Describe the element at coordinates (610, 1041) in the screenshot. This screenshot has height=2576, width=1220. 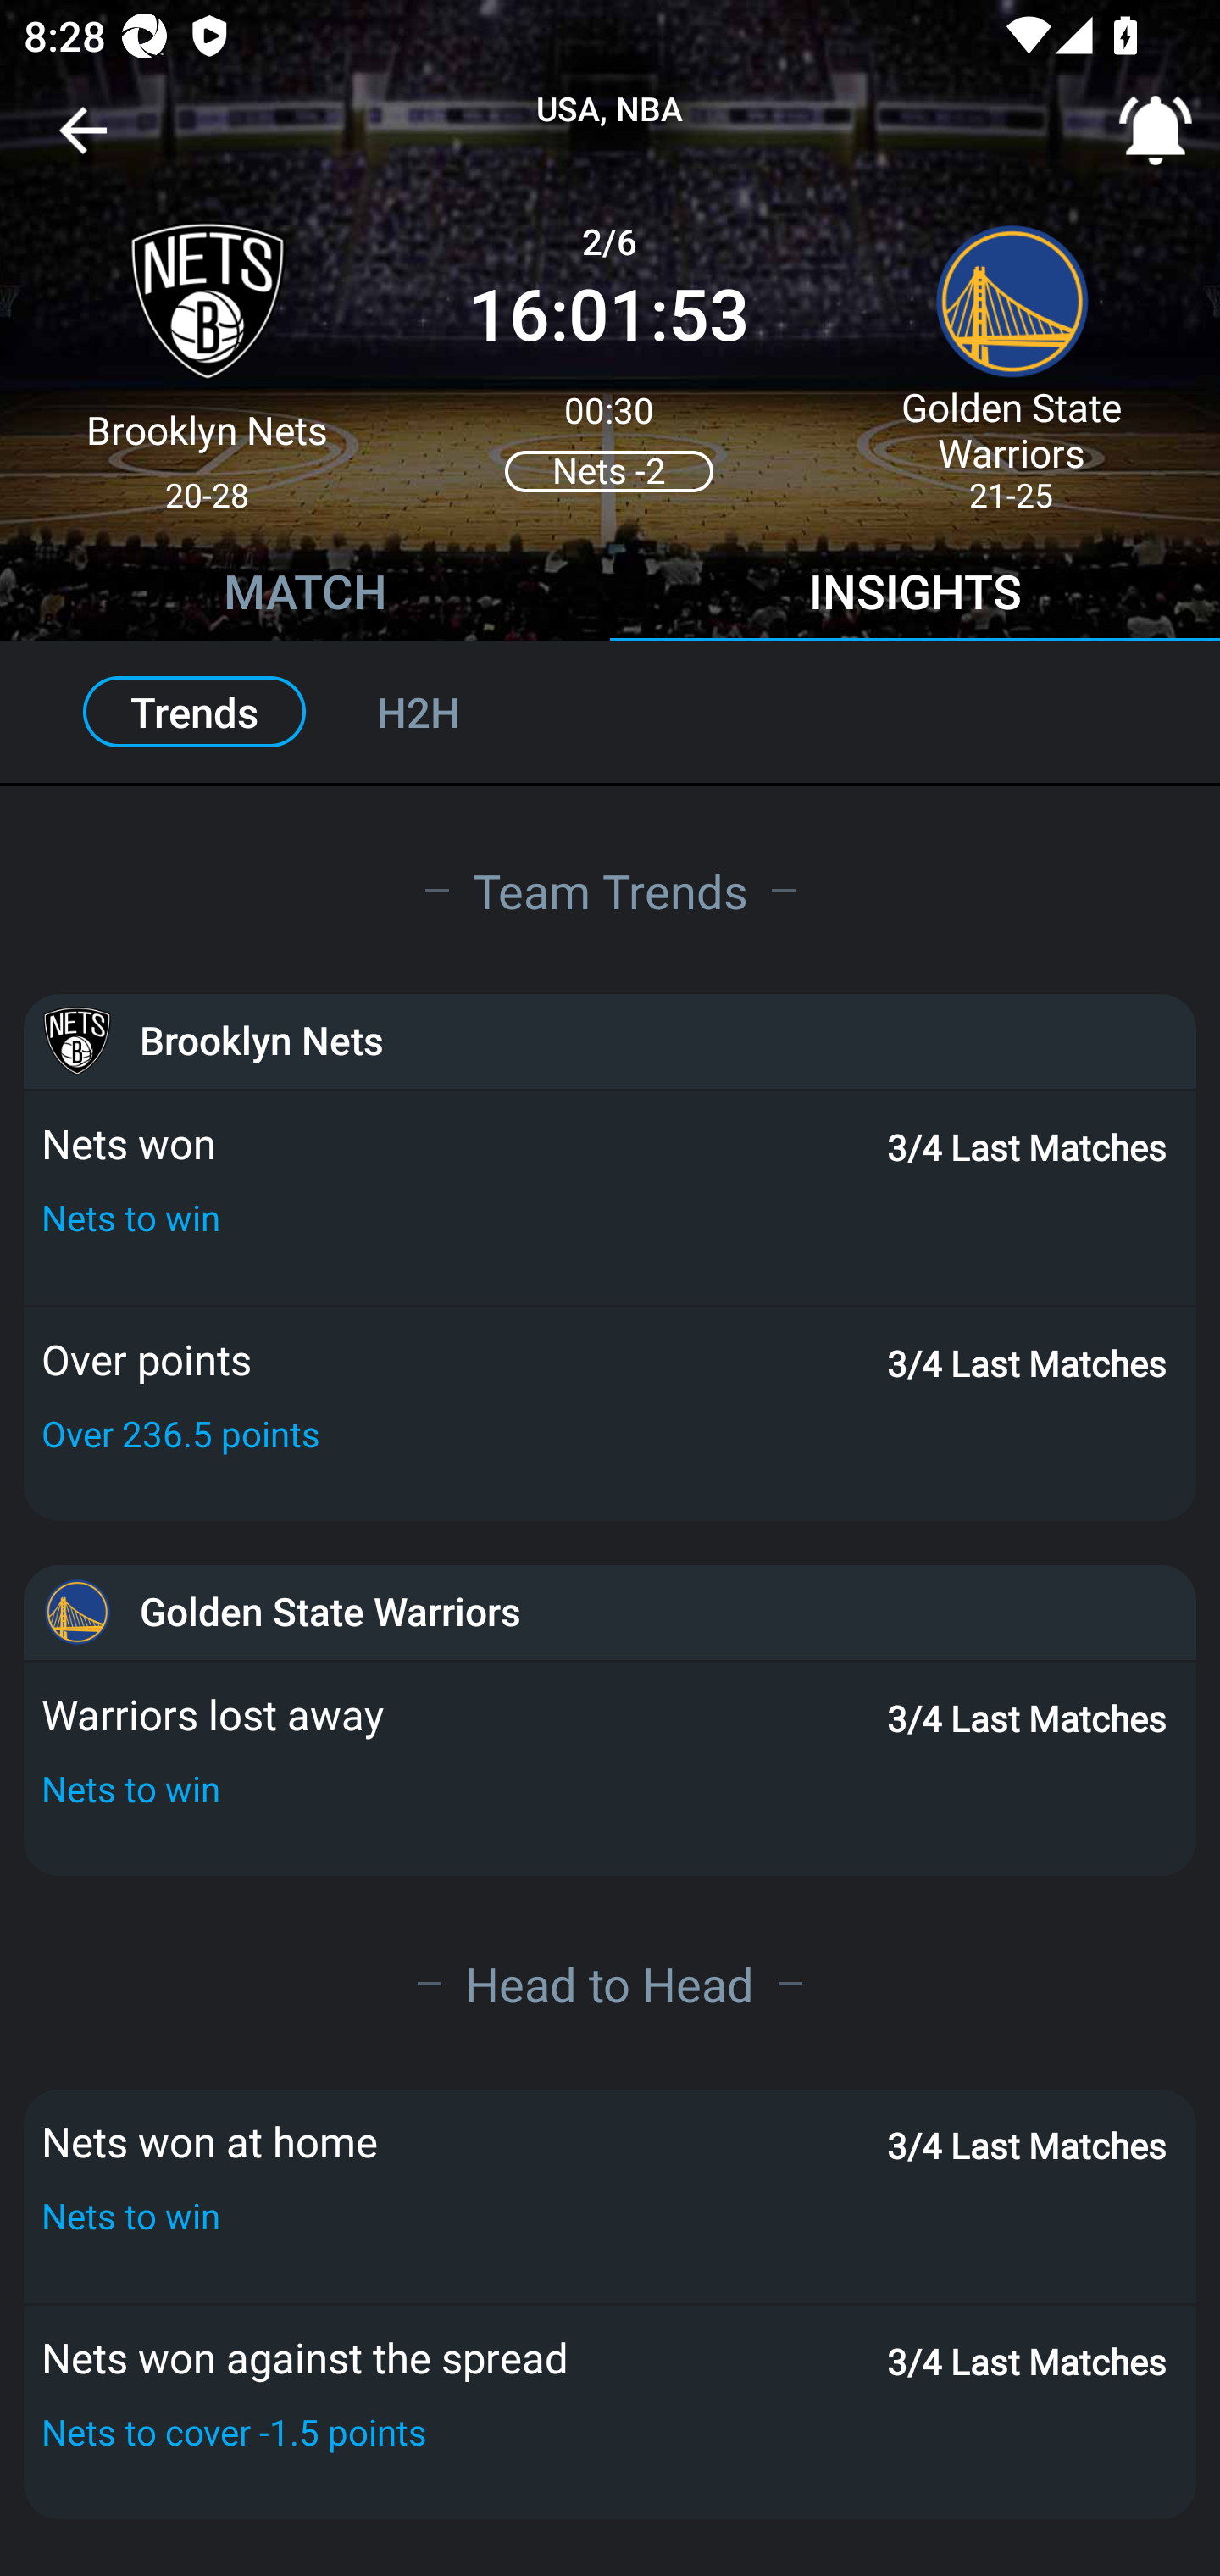
I see `Brooklyn Nets` at that location.